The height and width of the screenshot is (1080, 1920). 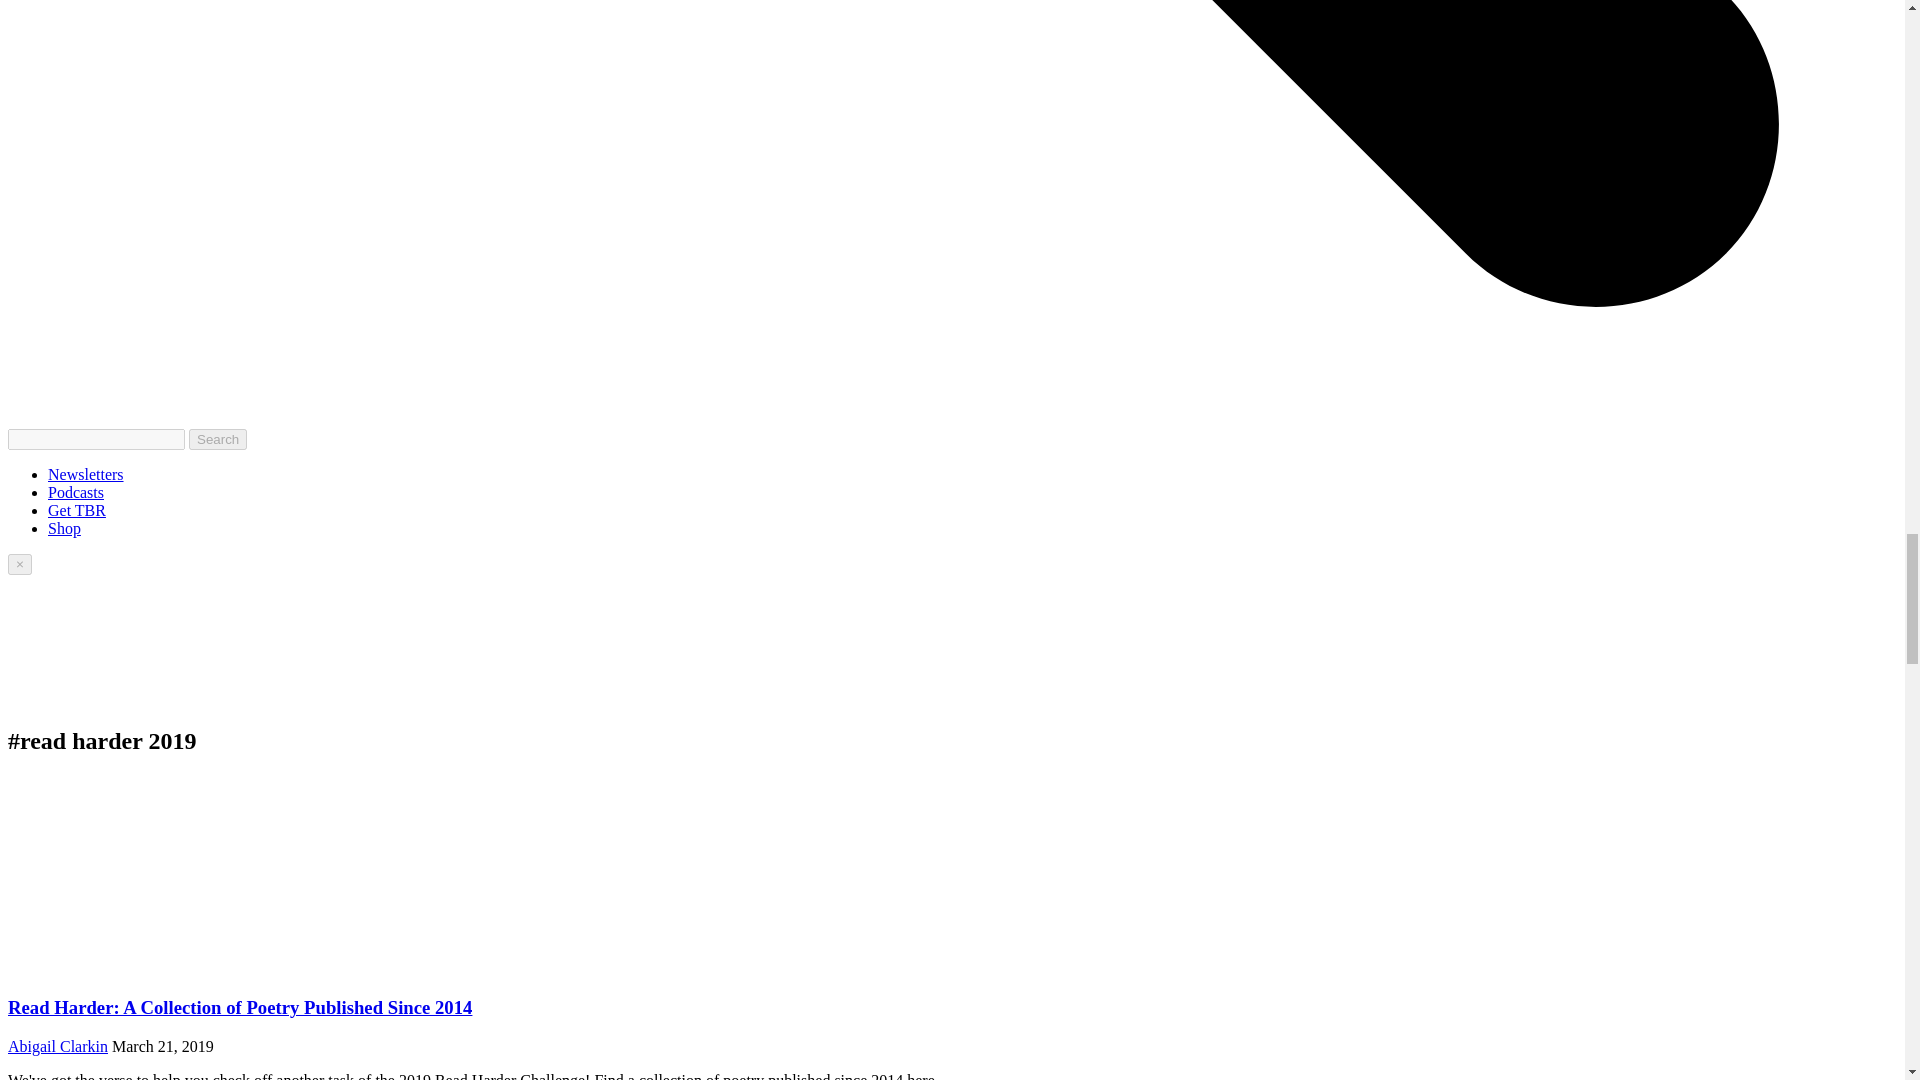 I want to click on Search, so click(x=218, y=439).